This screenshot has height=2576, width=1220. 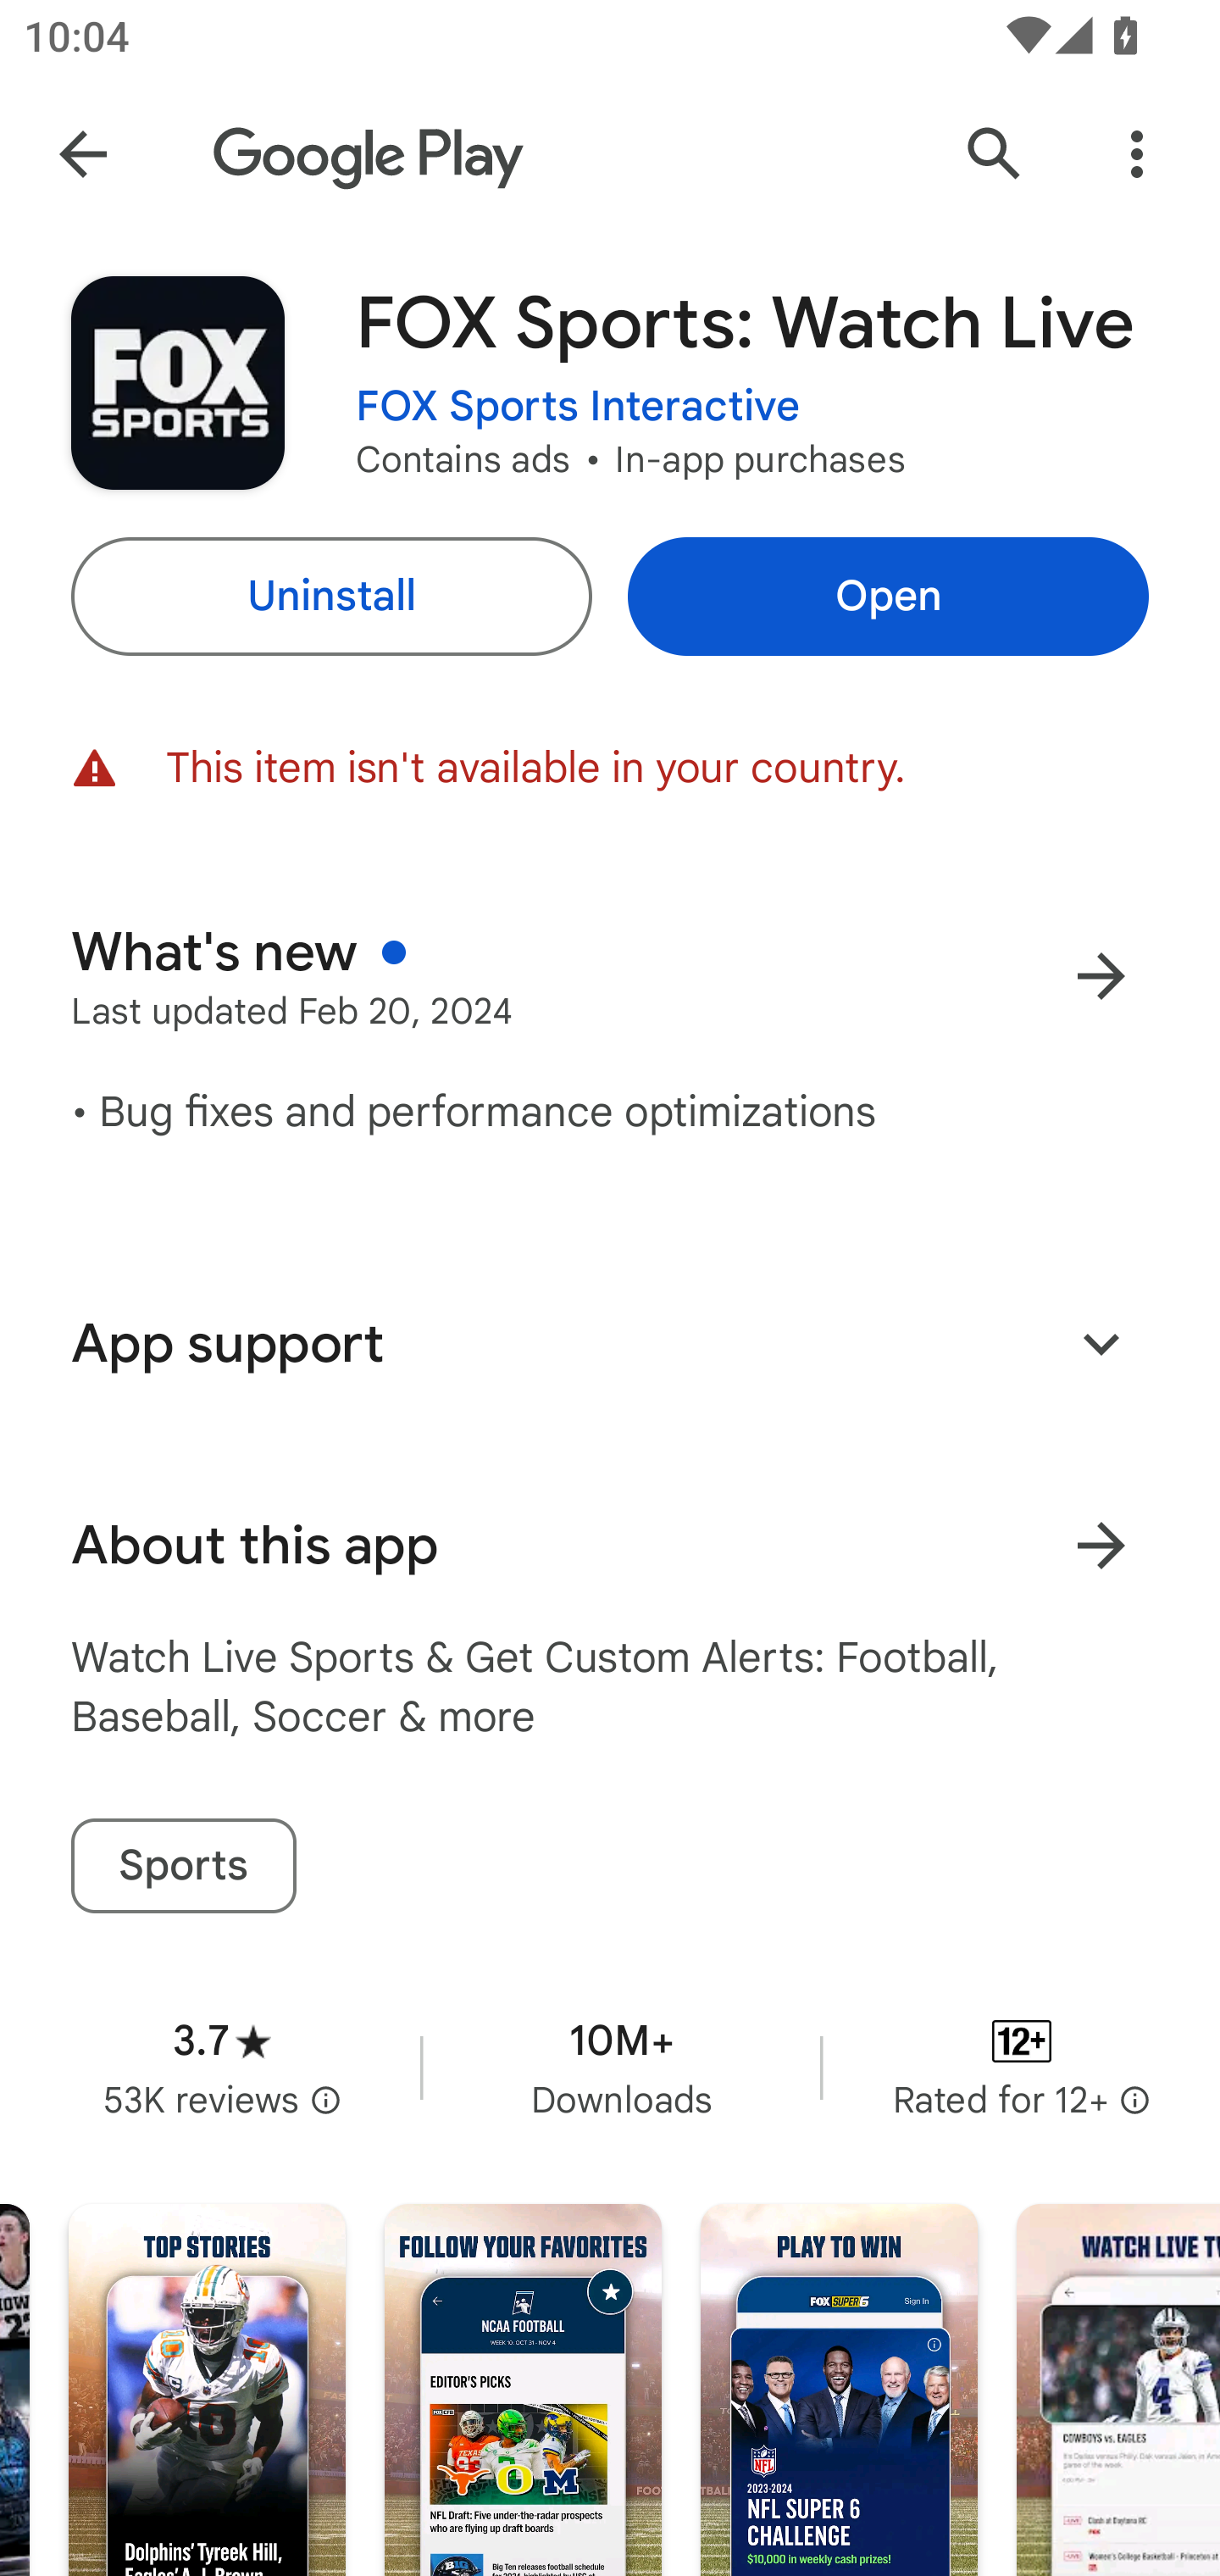 I want to click on Screenshot "2" of "5", so click(x=522, y=2390).